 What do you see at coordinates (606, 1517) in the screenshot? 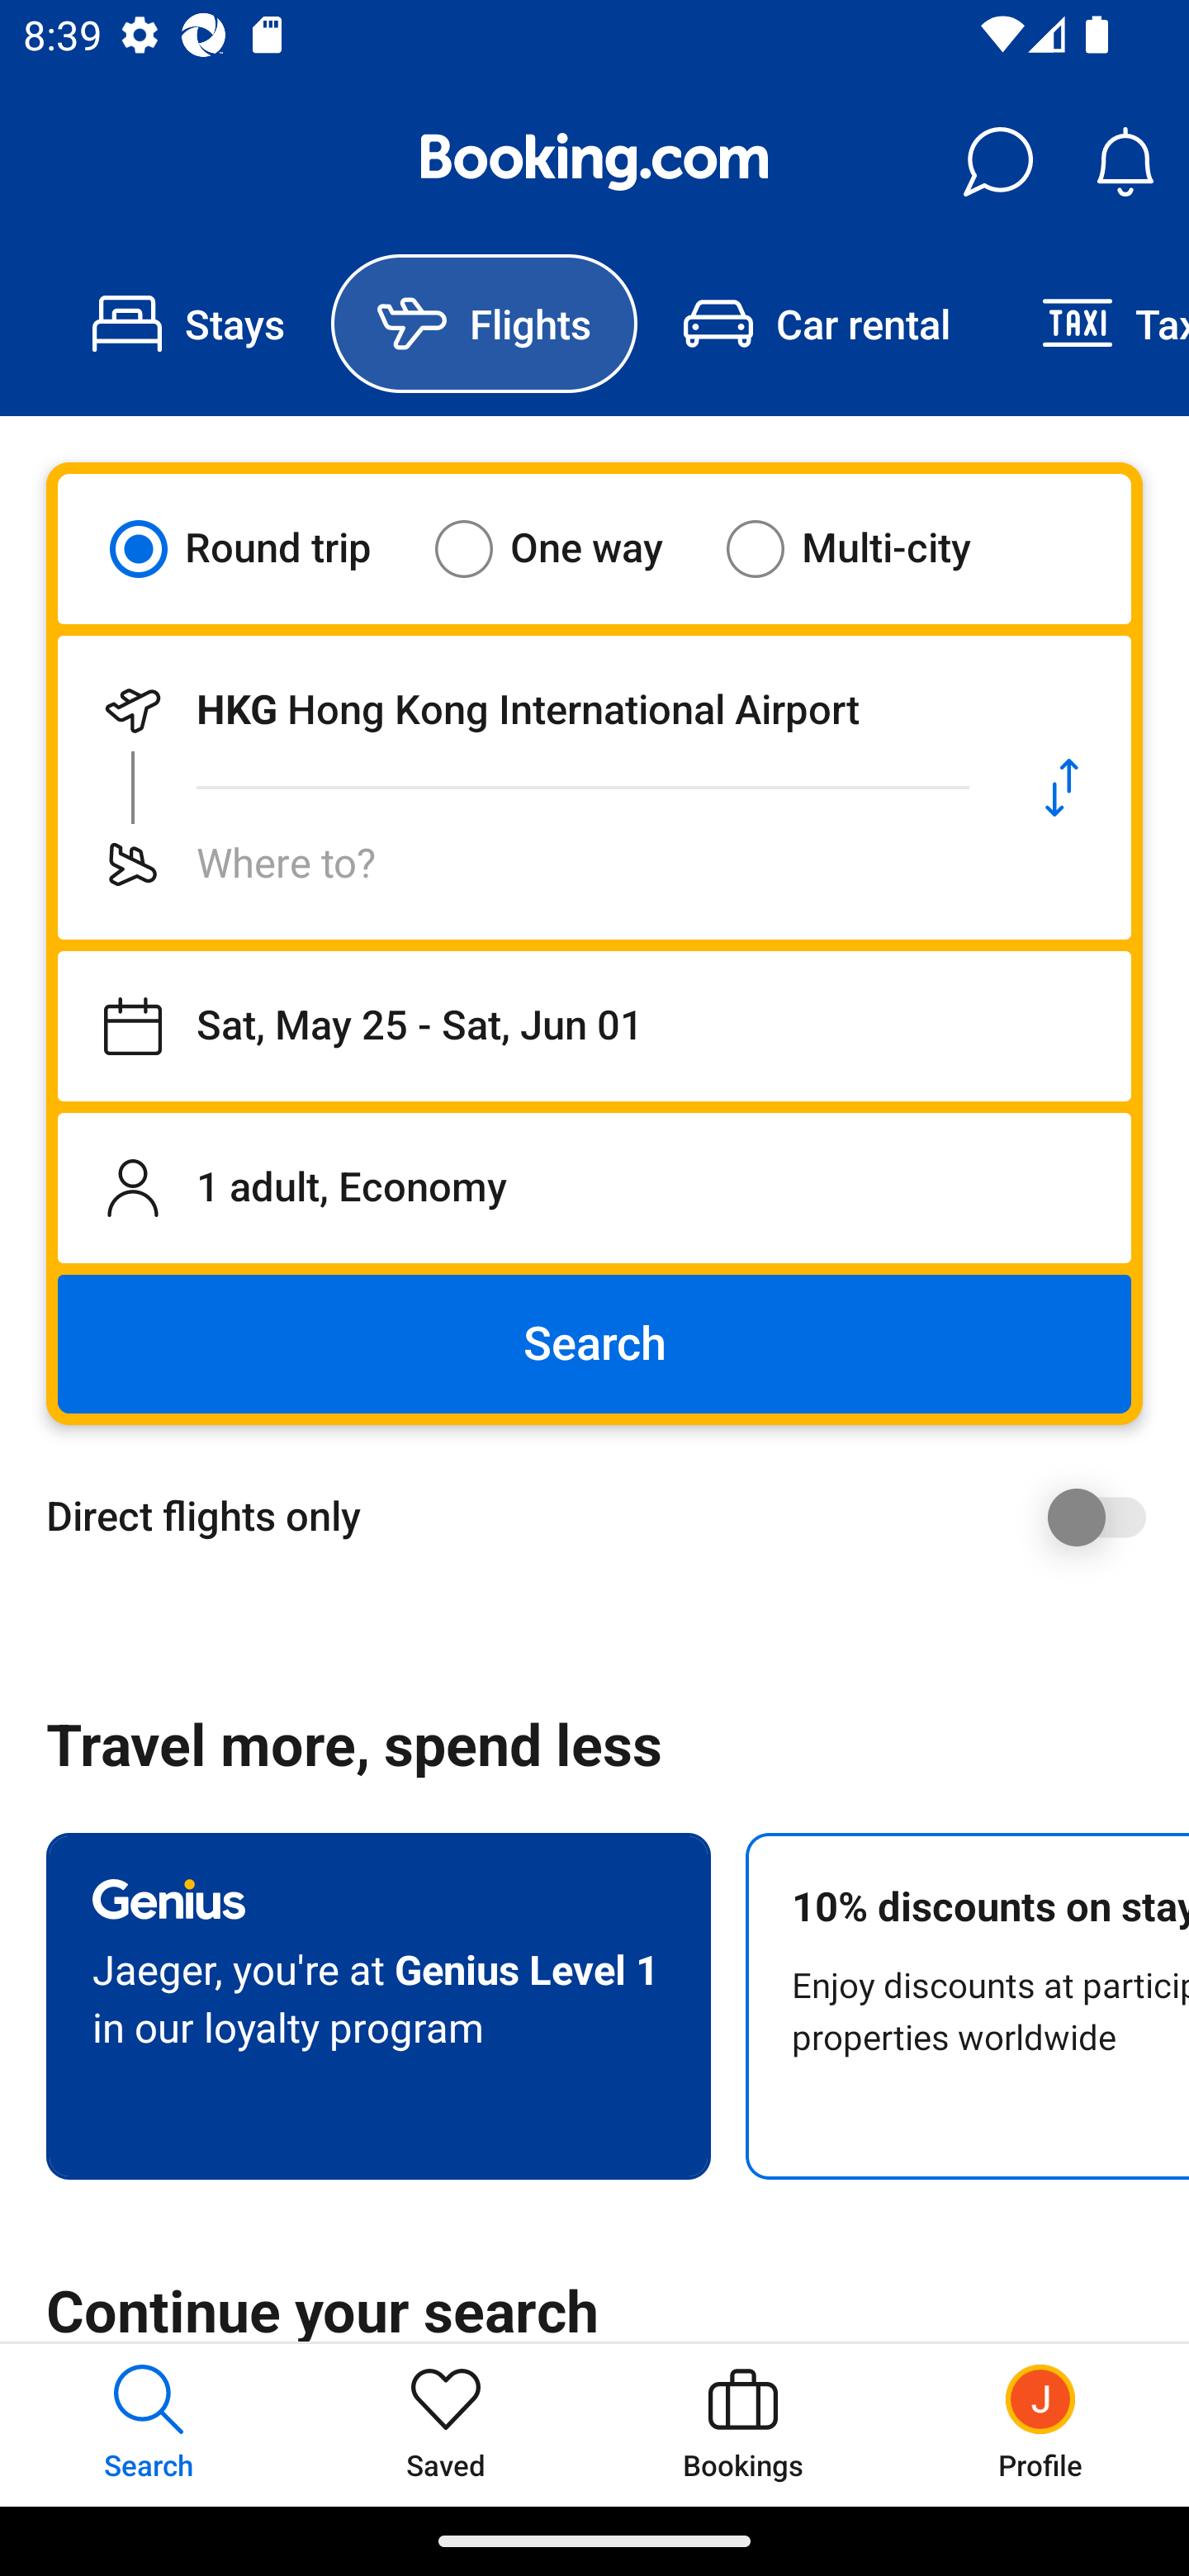
I see `Direct flights only` at bounding box center [606, 1517].